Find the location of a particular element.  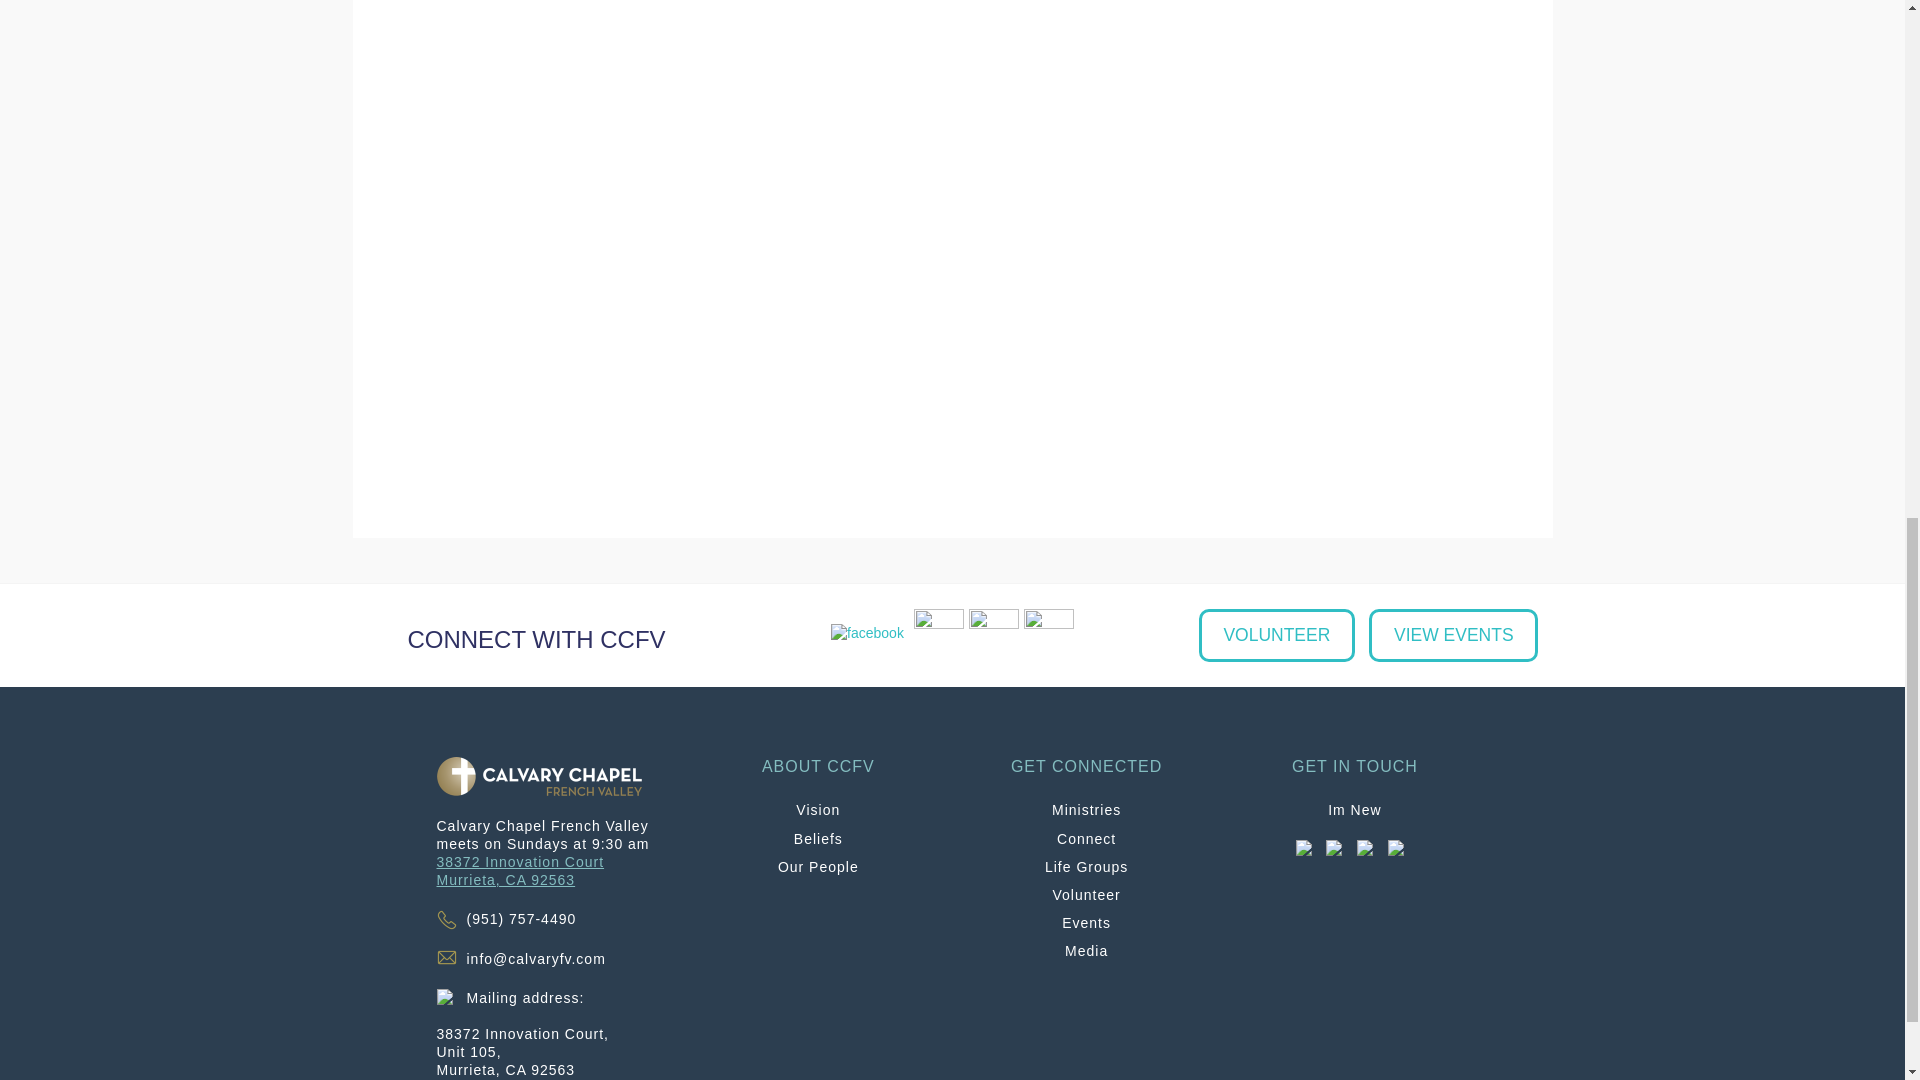

Volunteer is located at coordinates (1086, 894).